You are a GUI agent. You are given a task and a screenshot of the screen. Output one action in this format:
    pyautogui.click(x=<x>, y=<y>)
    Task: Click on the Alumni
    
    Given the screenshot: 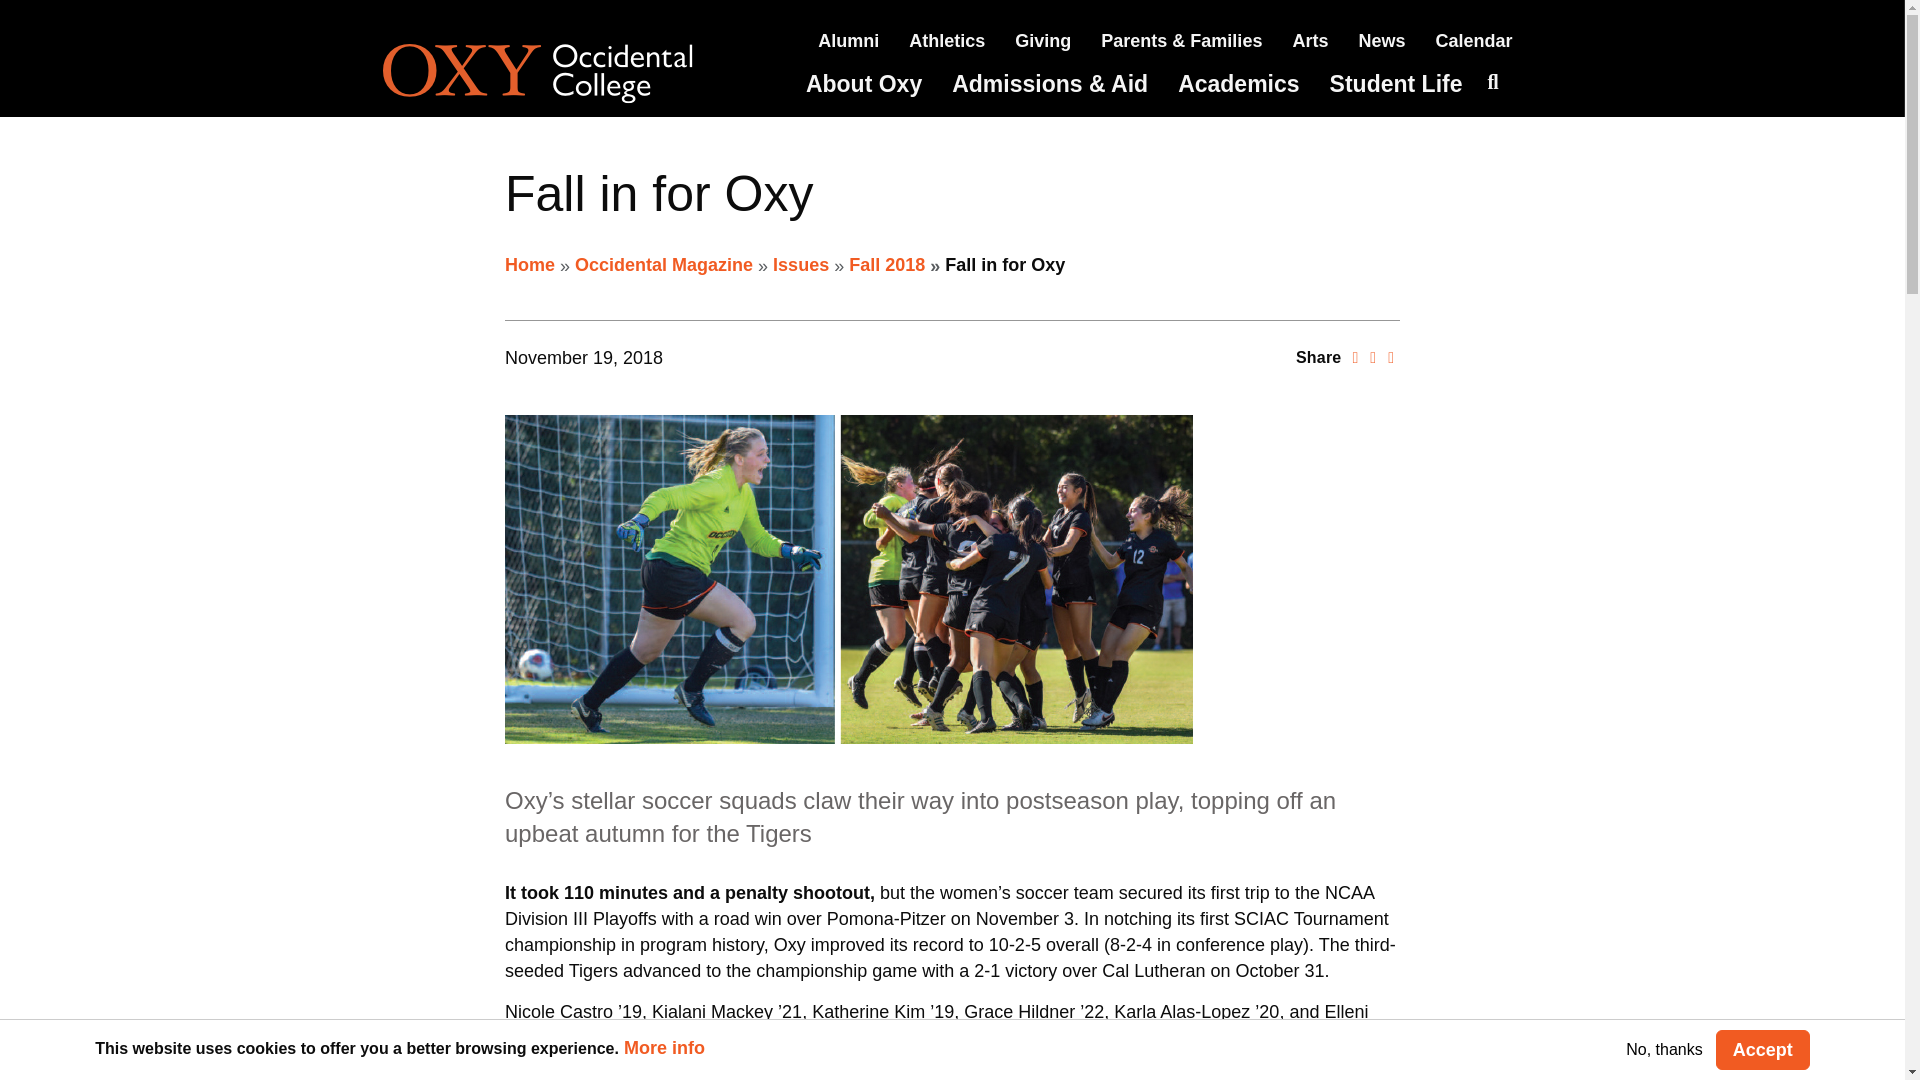 What is the action you would take?
    pyautogui.click(x=848, y=40)
    